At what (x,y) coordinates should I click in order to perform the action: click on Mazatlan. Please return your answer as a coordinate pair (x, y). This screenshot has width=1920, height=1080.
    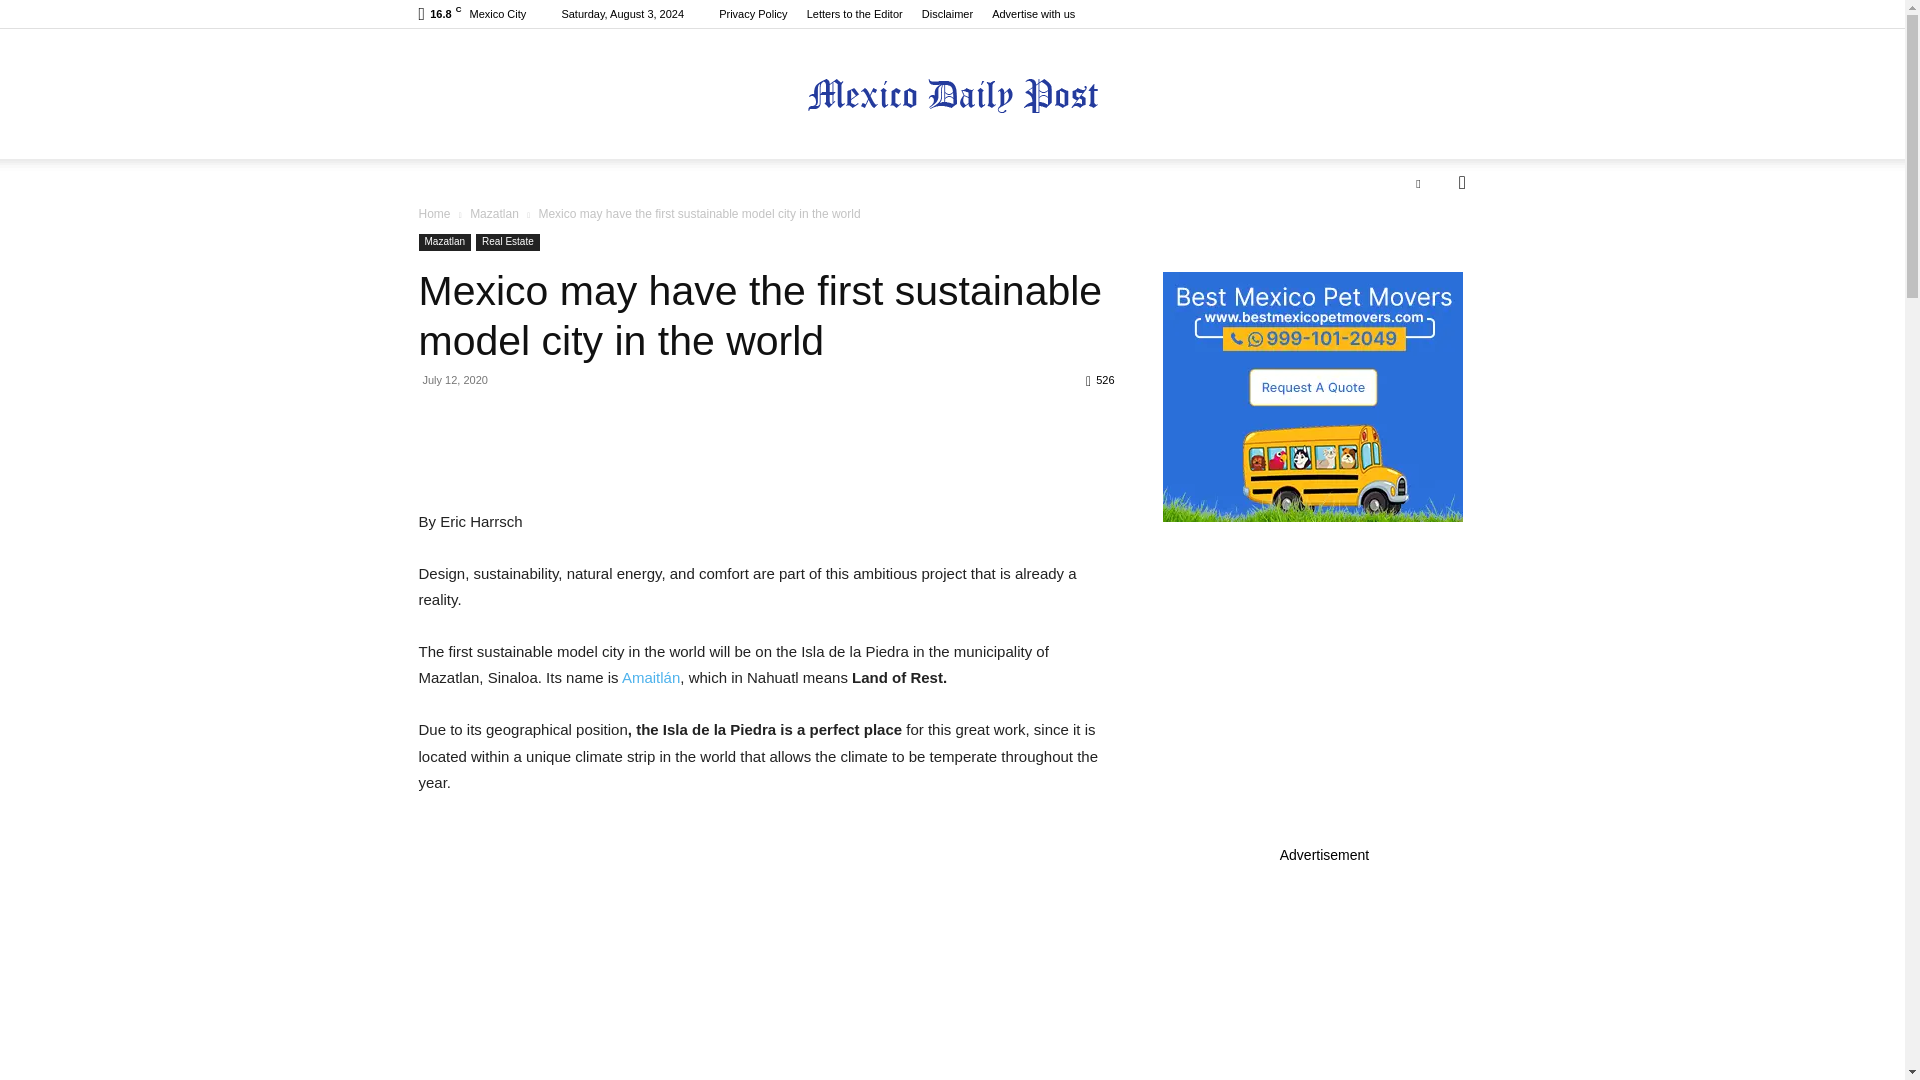
    Looking at the image, I should click on (444, 242).